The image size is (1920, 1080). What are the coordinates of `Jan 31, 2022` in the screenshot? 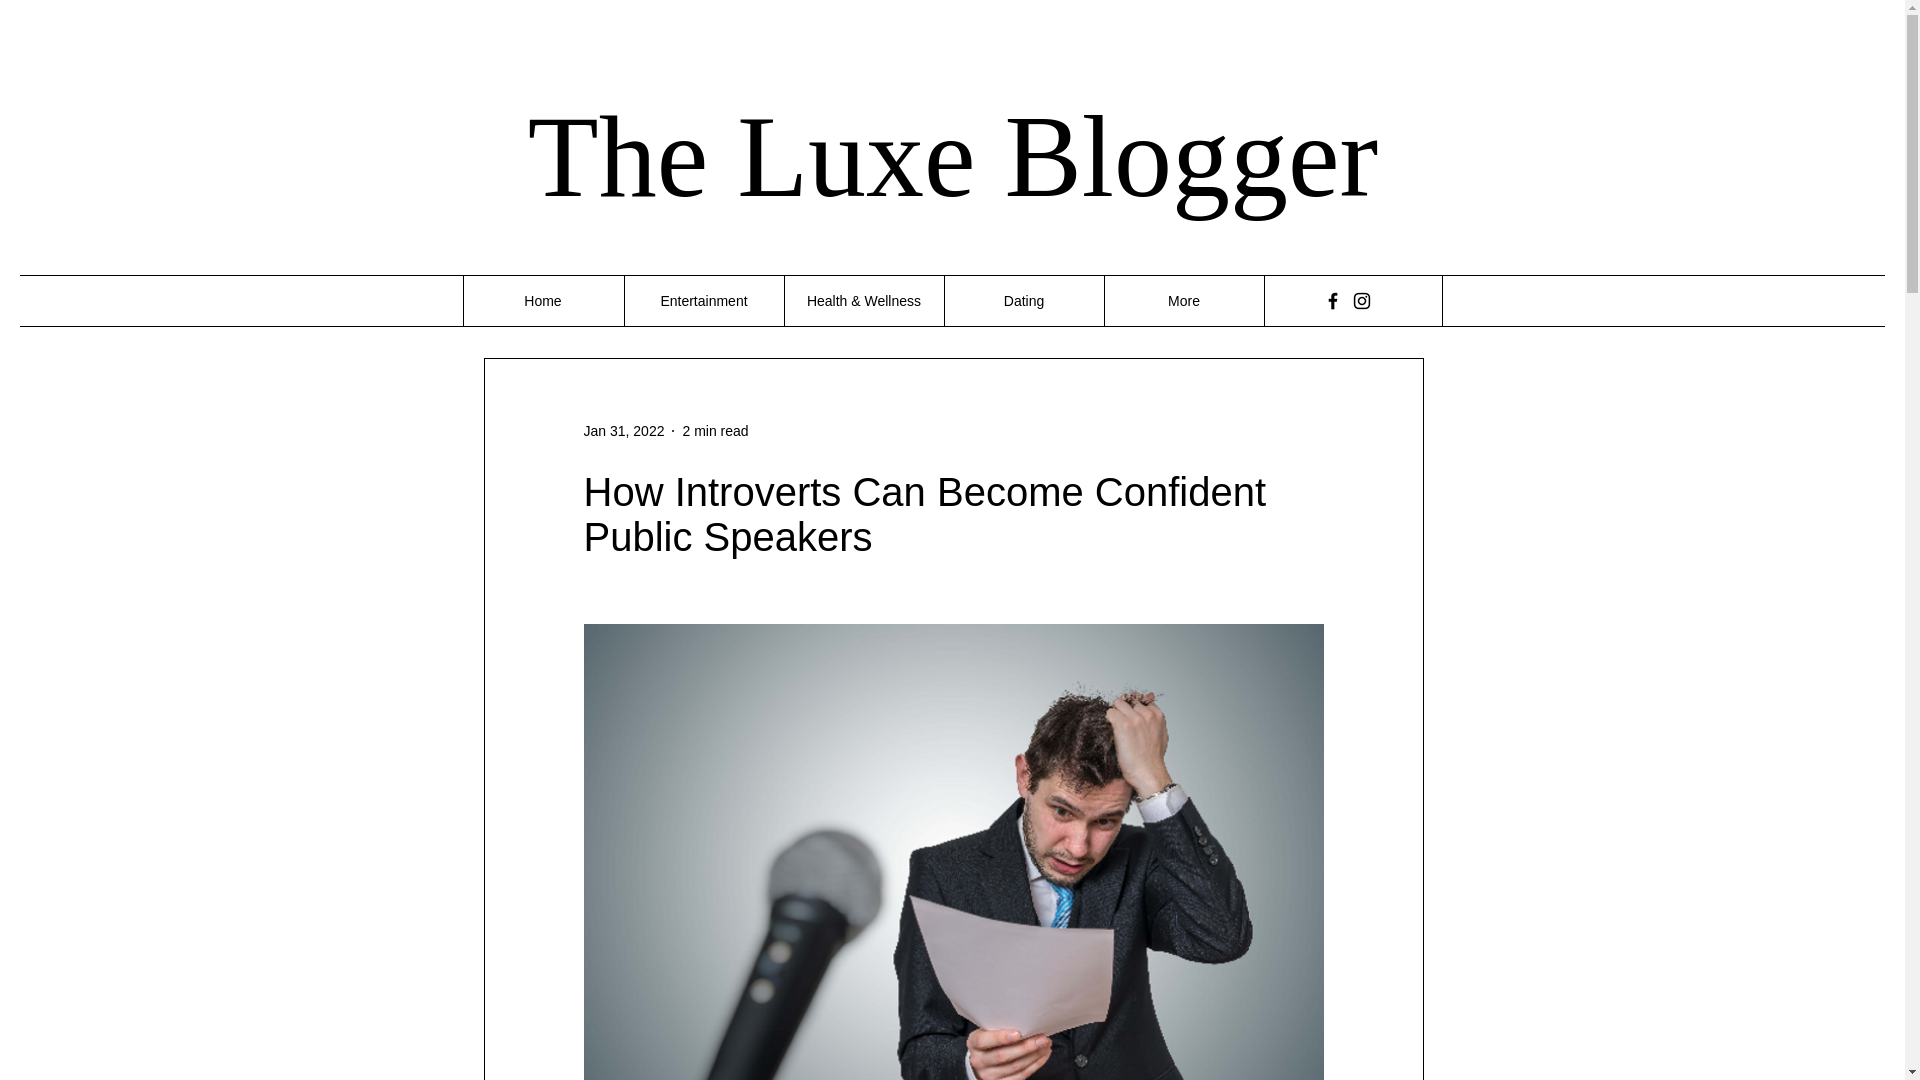 It's located at (624, 430).